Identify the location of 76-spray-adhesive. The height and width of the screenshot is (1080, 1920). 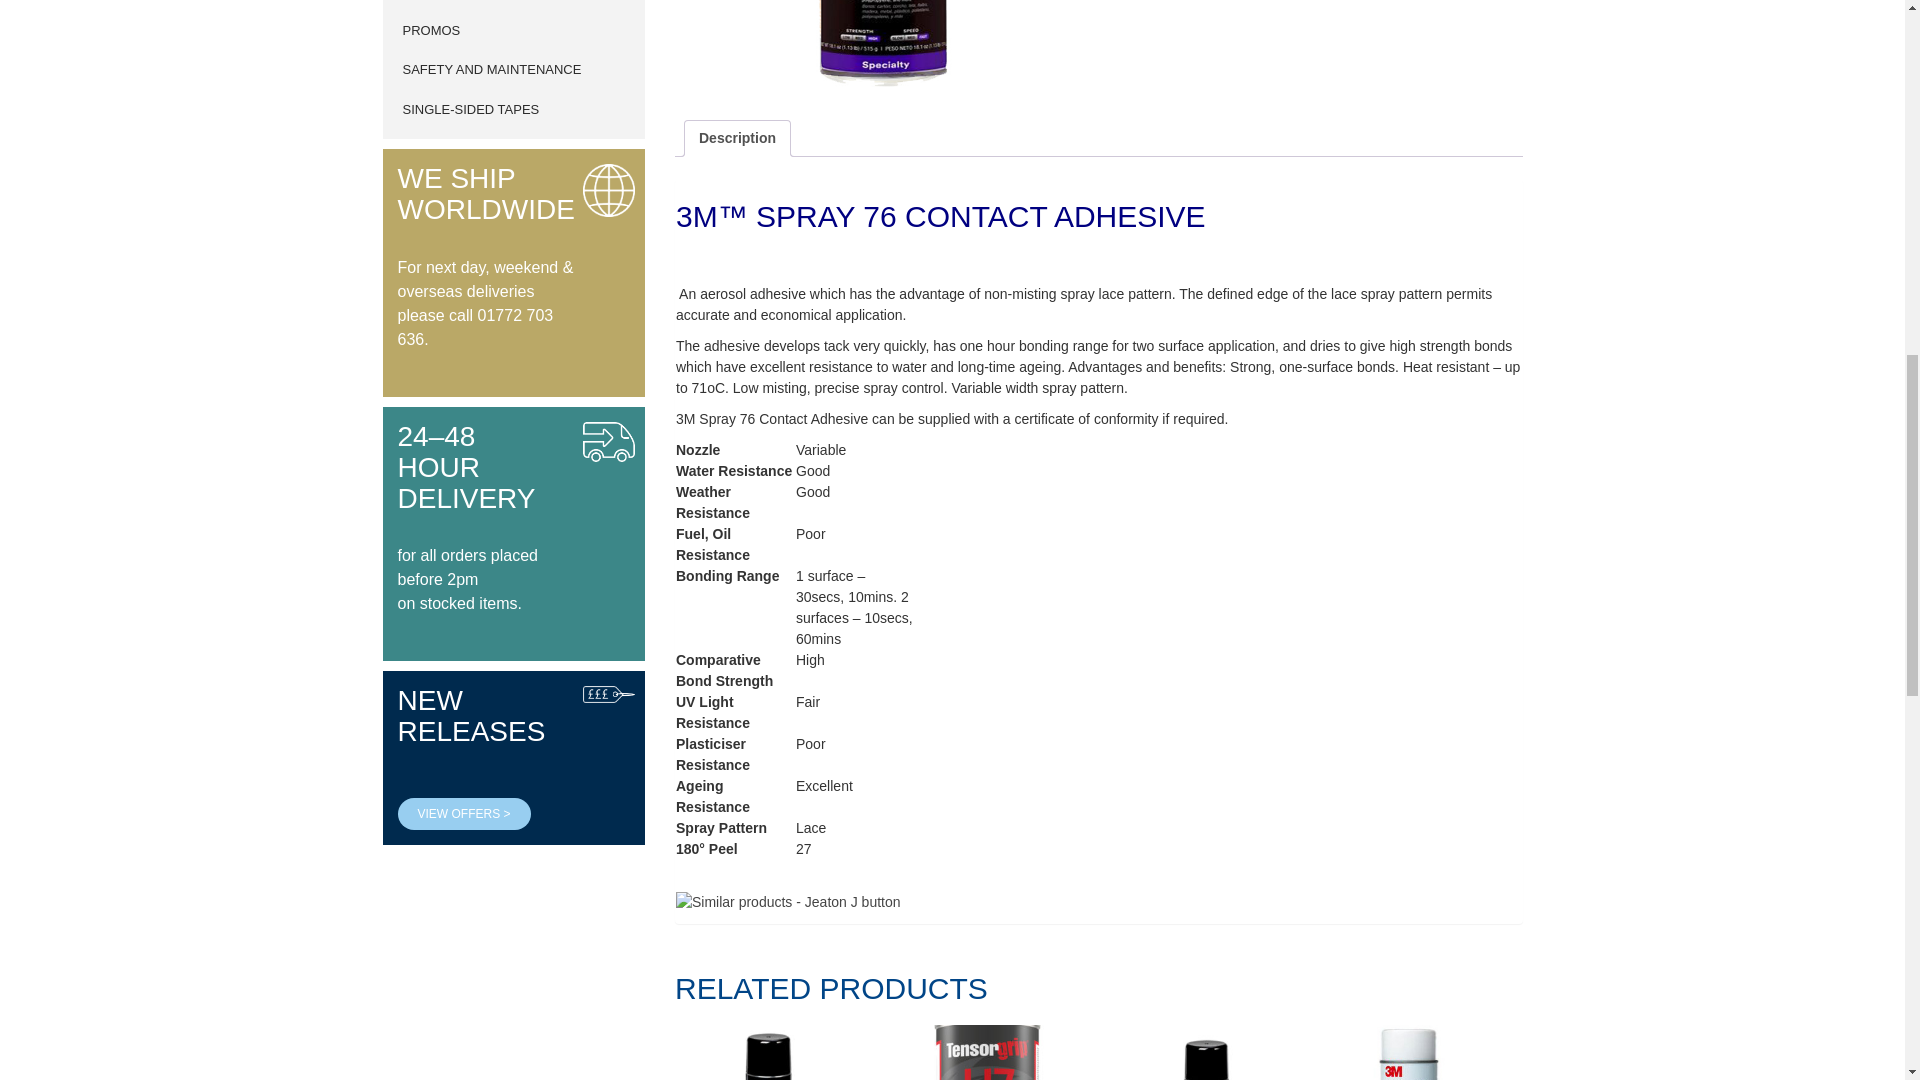
(878, 46).